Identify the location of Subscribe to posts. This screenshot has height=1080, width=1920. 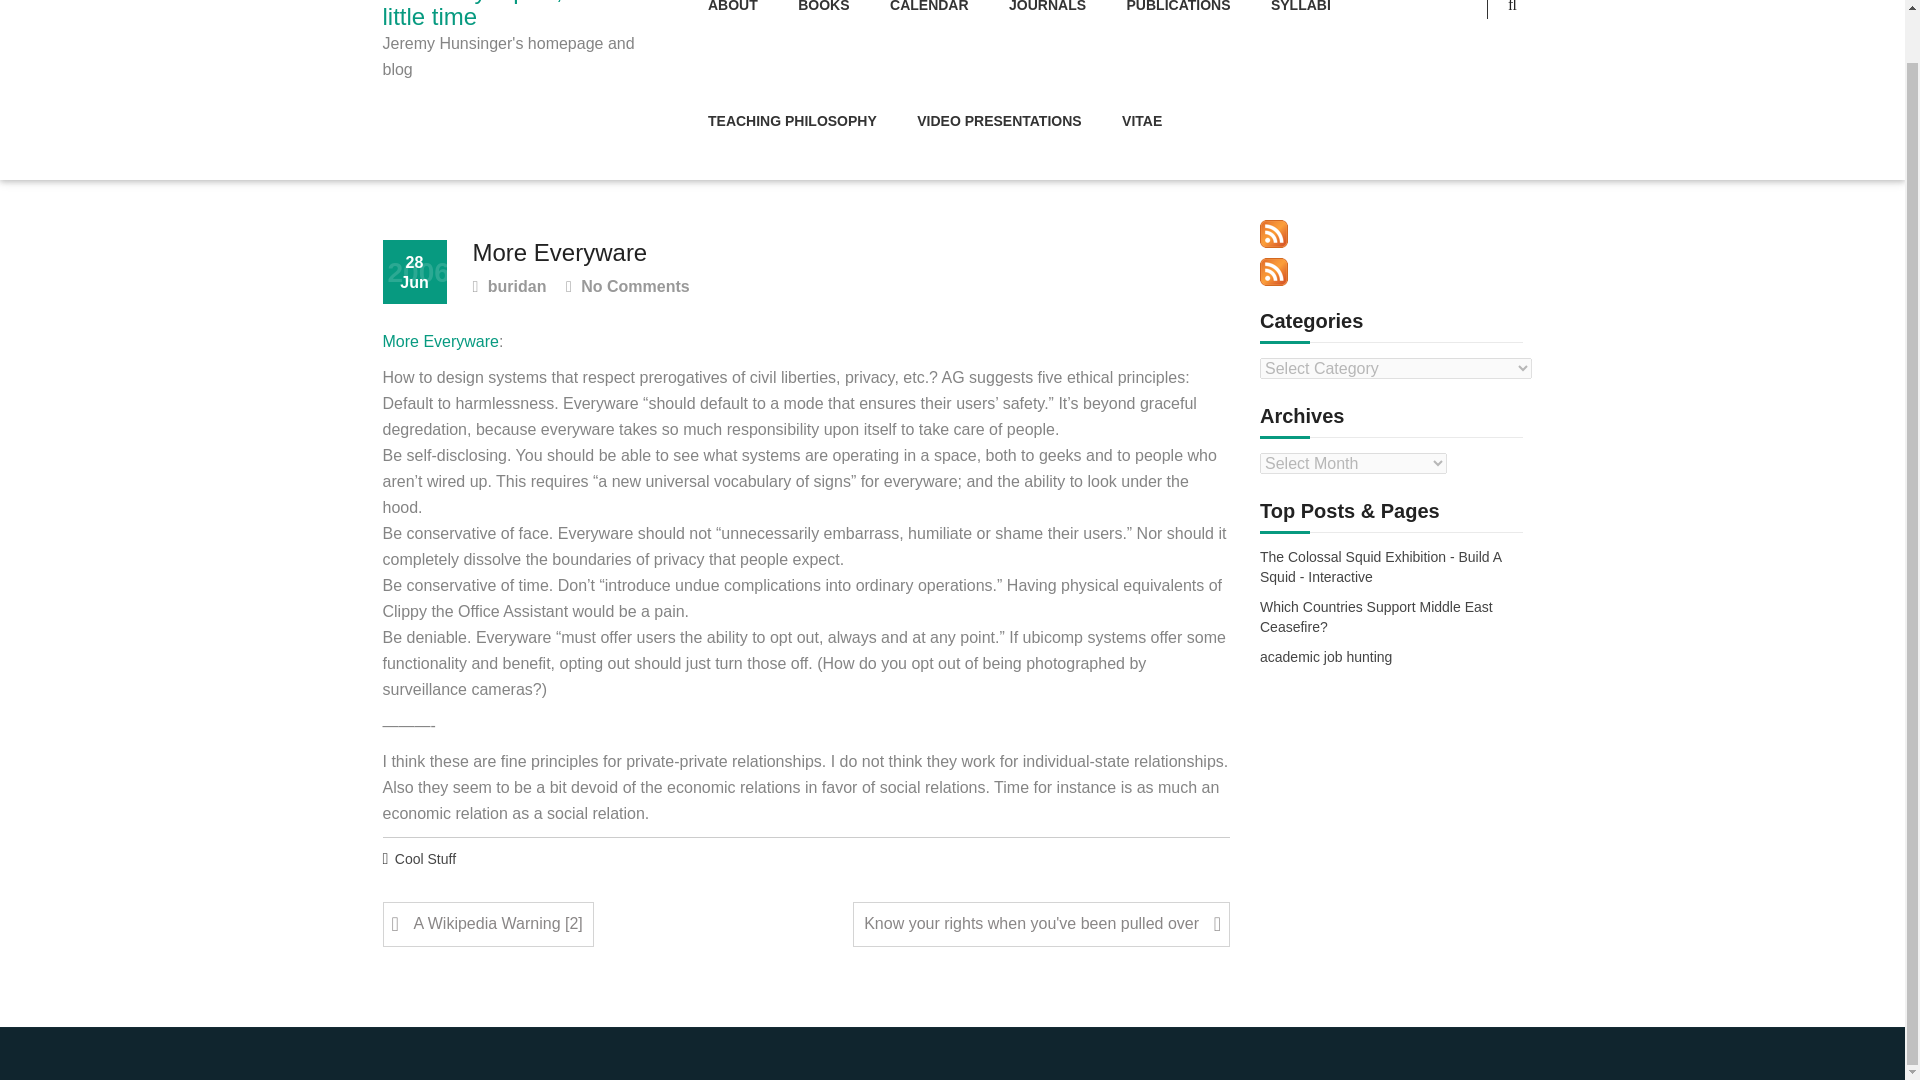
(1274, 234).